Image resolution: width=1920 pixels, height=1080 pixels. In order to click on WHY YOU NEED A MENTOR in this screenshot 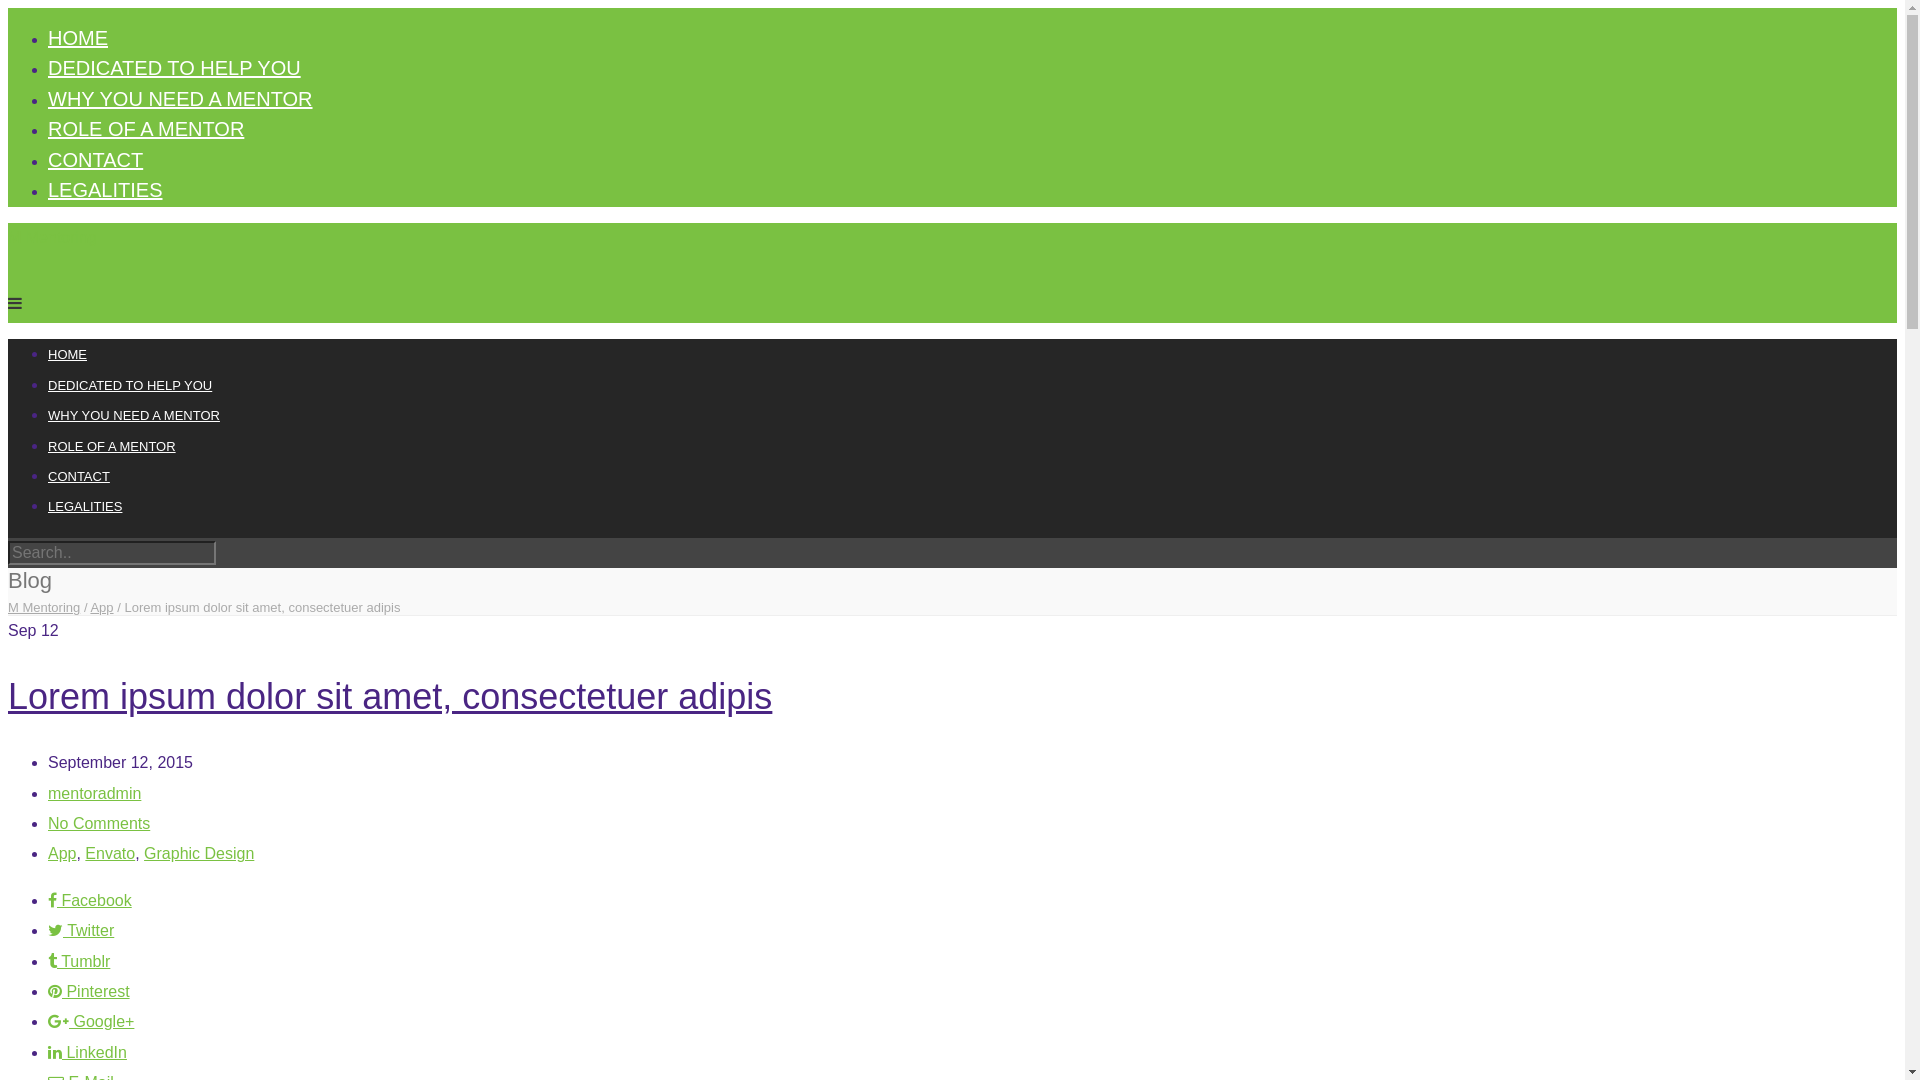, I will do `click(134, 416)`.